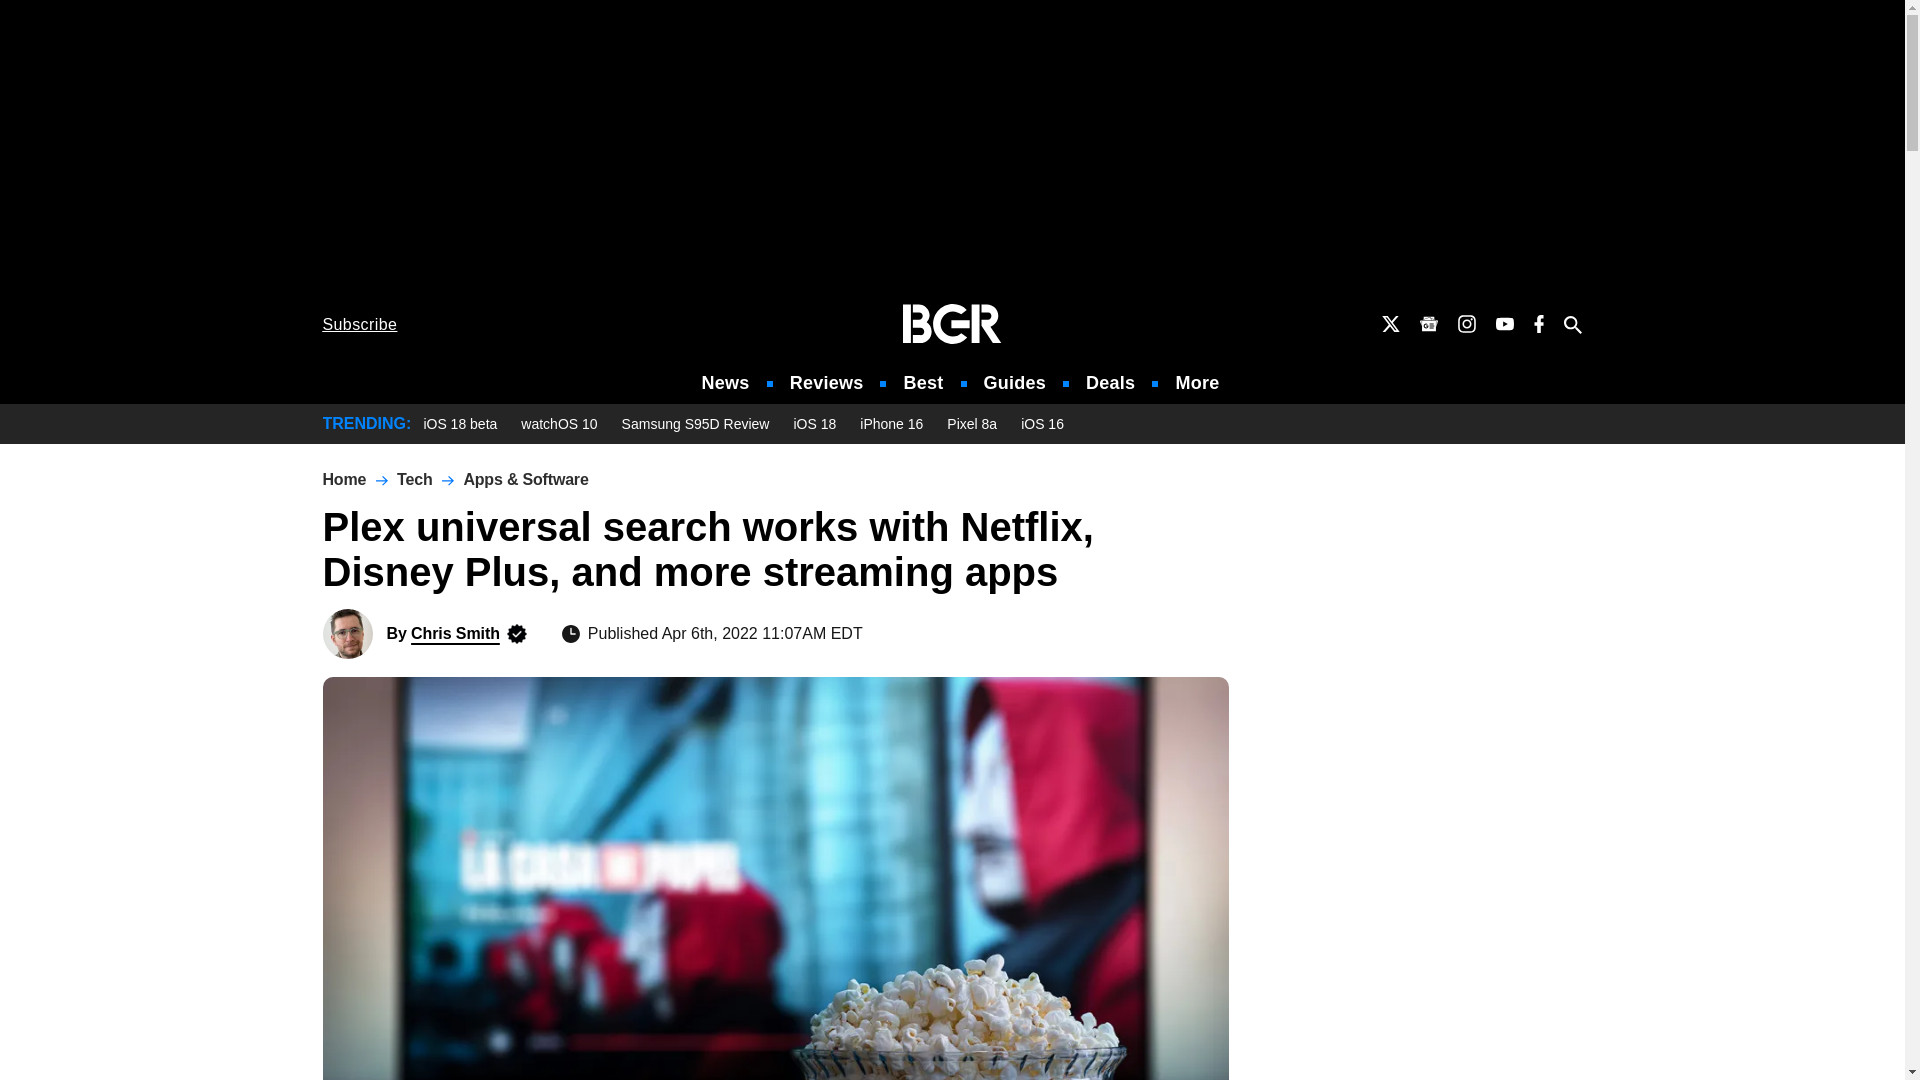  Describe the element at coordinates (1197, 383) in the screenshot. I see `More` at that location.